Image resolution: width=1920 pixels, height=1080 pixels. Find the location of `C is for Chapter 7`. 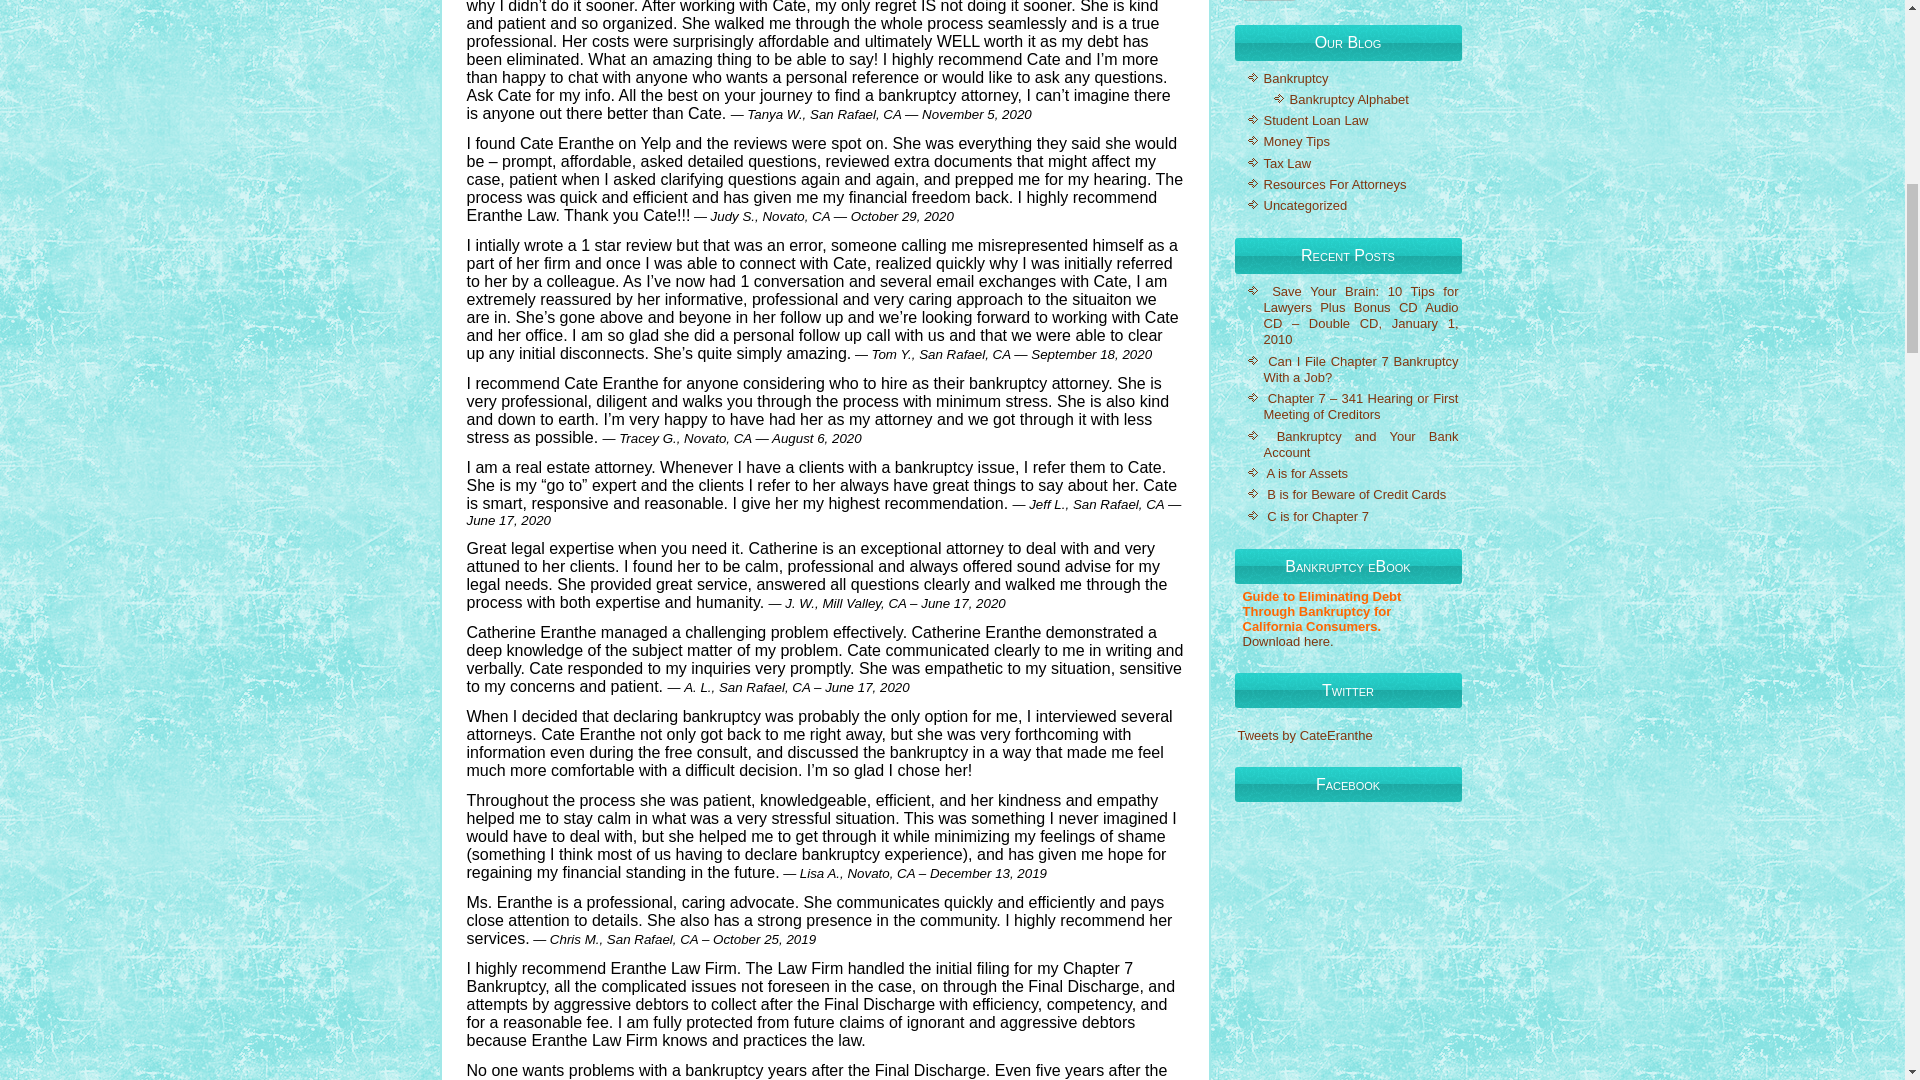

C is for Chapter 7 is located at coordinates (1318, 516).